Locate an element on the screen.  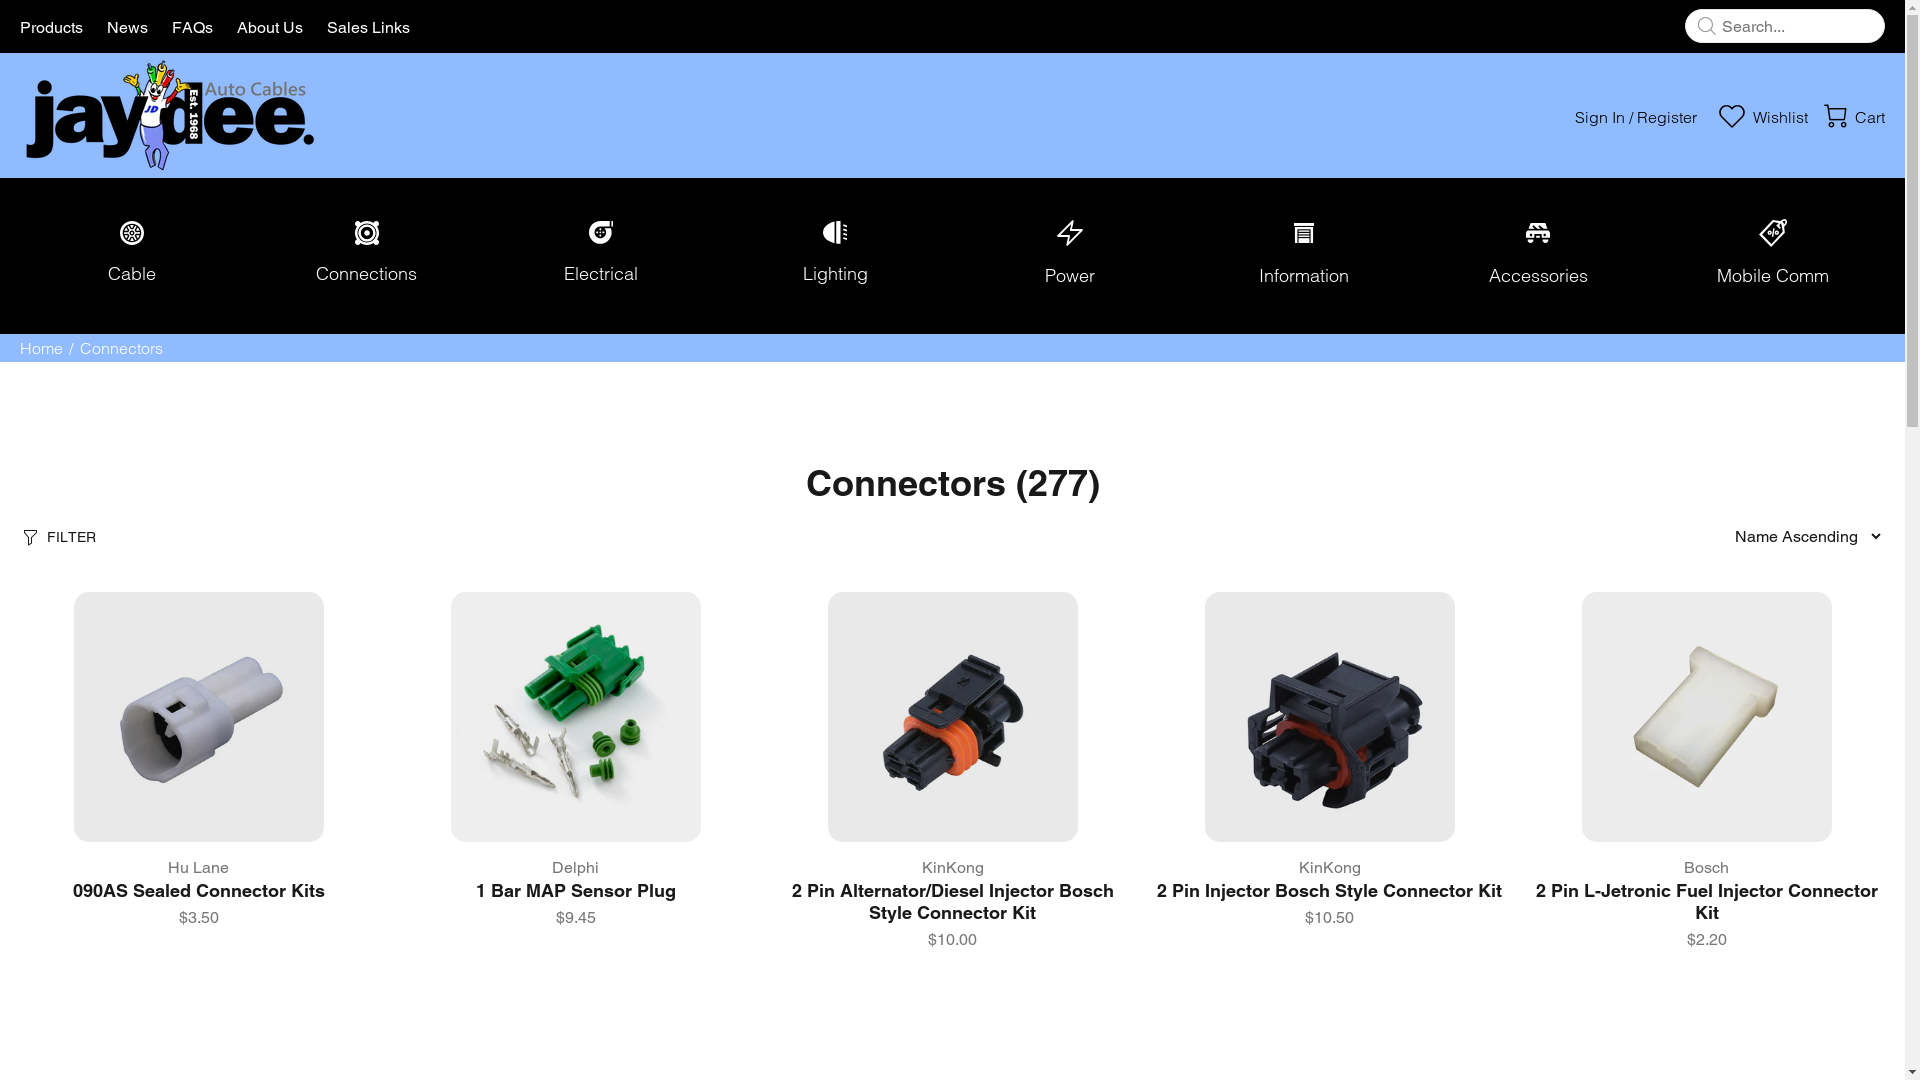
Register is located at coordinates (1667, 117).